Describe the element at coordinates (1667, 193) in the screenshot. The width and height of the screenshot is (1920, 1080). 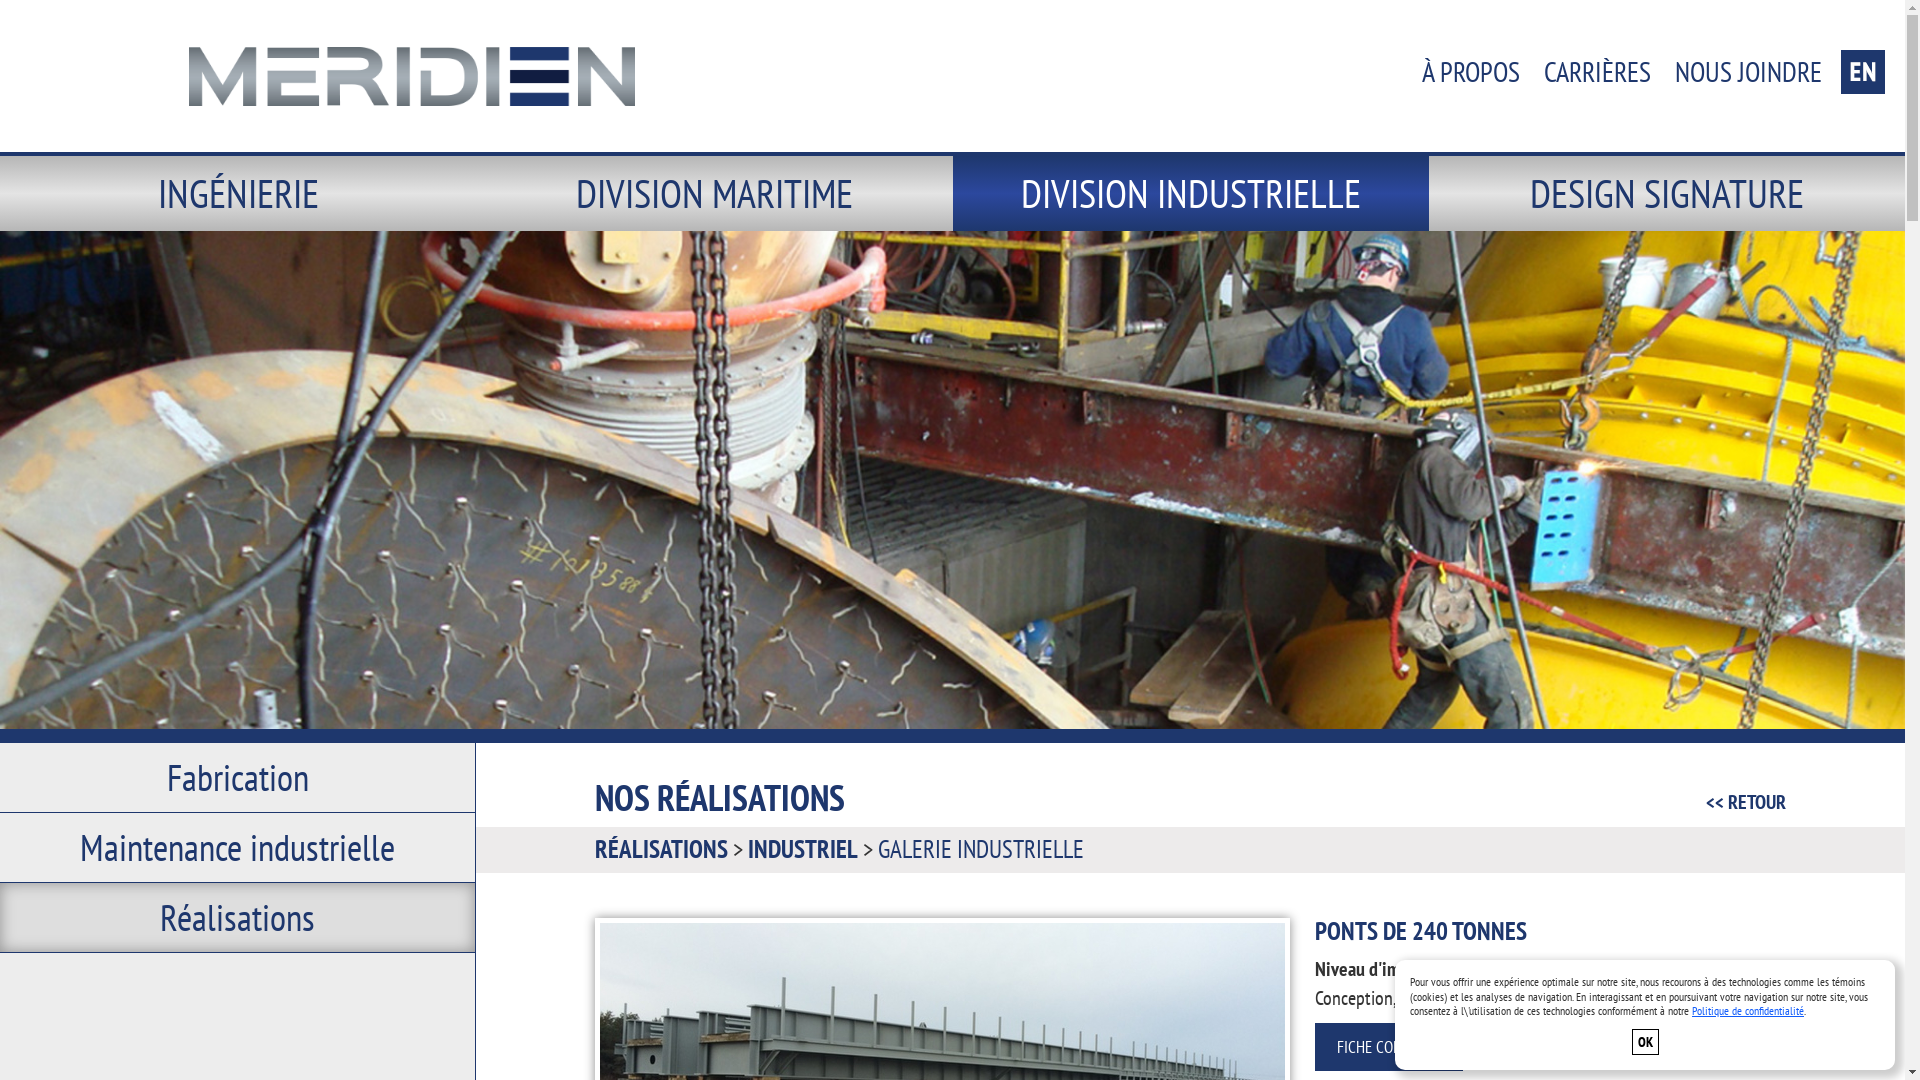
I see `DESIGN SIGNATURE` at that location.